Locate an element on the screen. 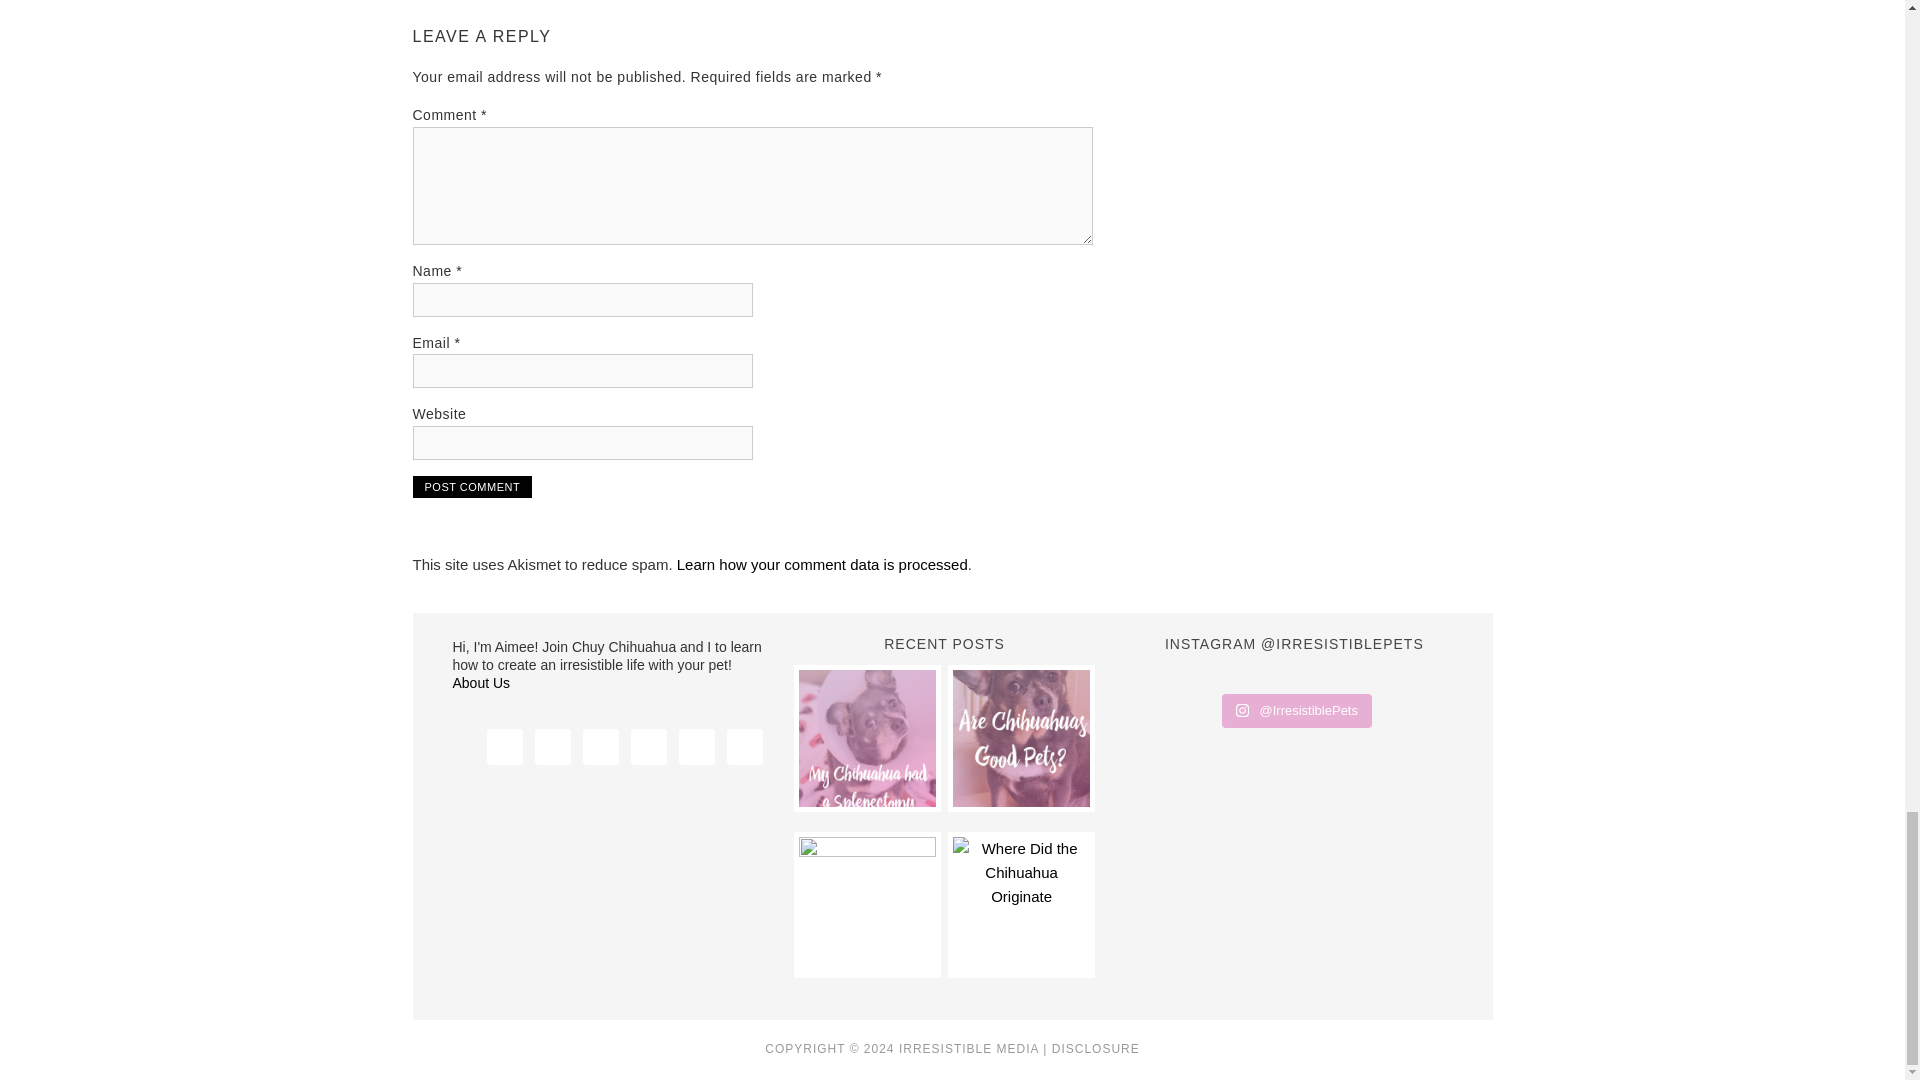 The image size is (1920, 1080). Are Chihuahuas Good Pets? is located at coordinates (1020, 737).